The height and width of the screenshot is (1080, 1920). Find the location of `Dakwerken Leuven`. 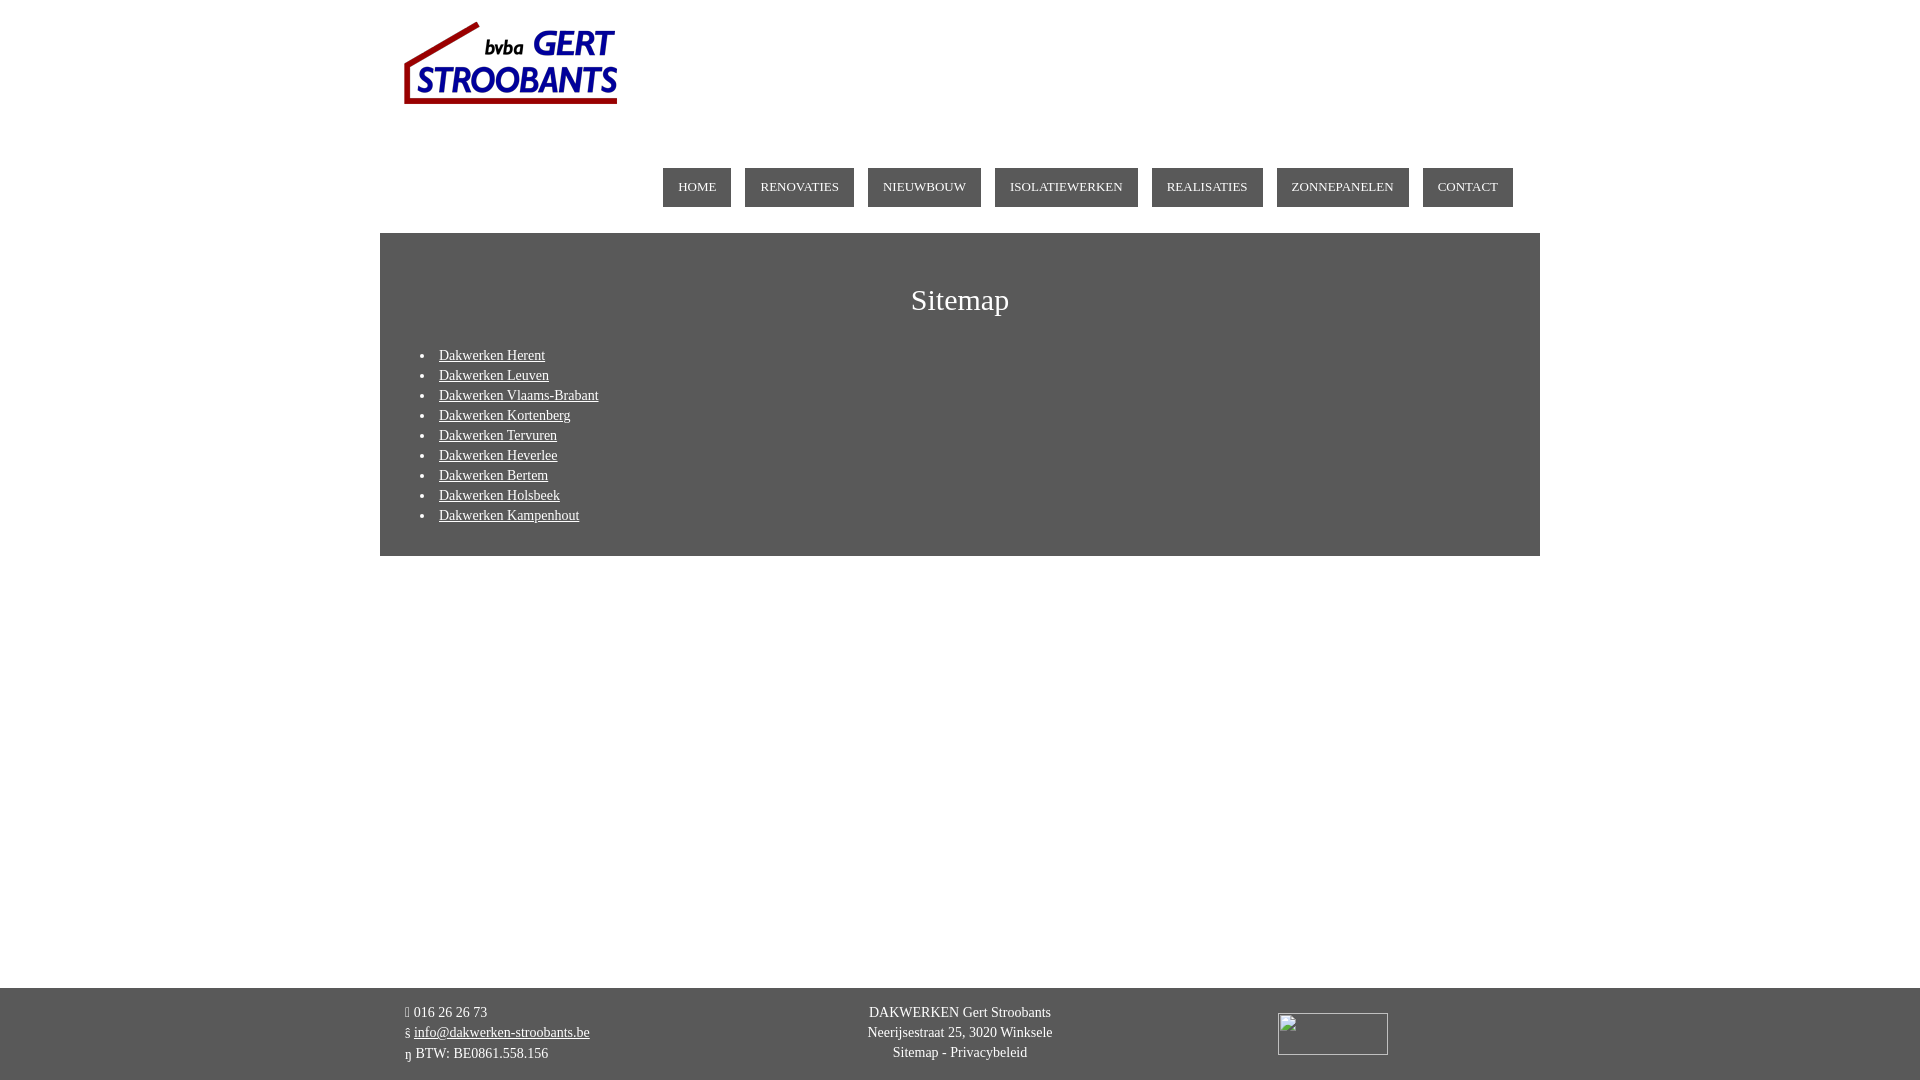

Dakwerken Leuven is located at coordinates (494, 376).